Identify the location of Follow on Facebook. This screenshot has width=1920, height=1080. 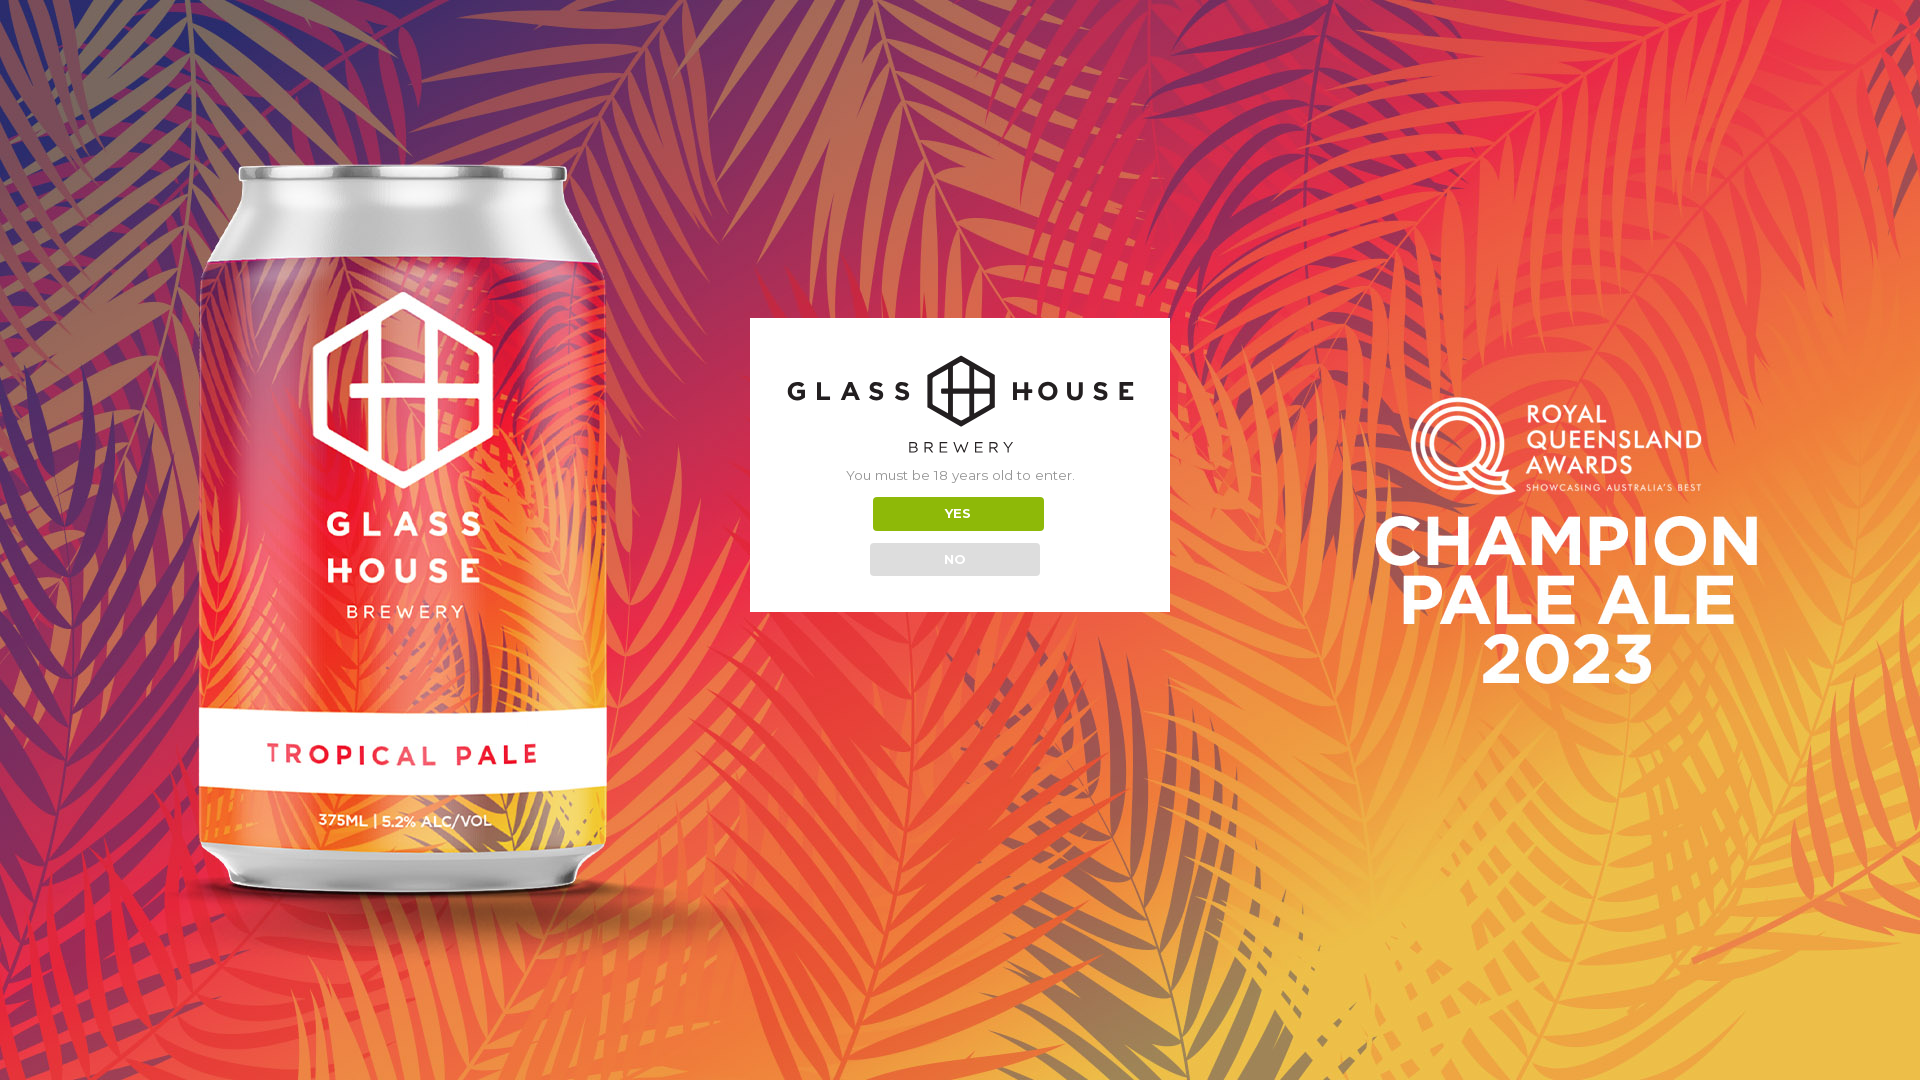
(570, 642).